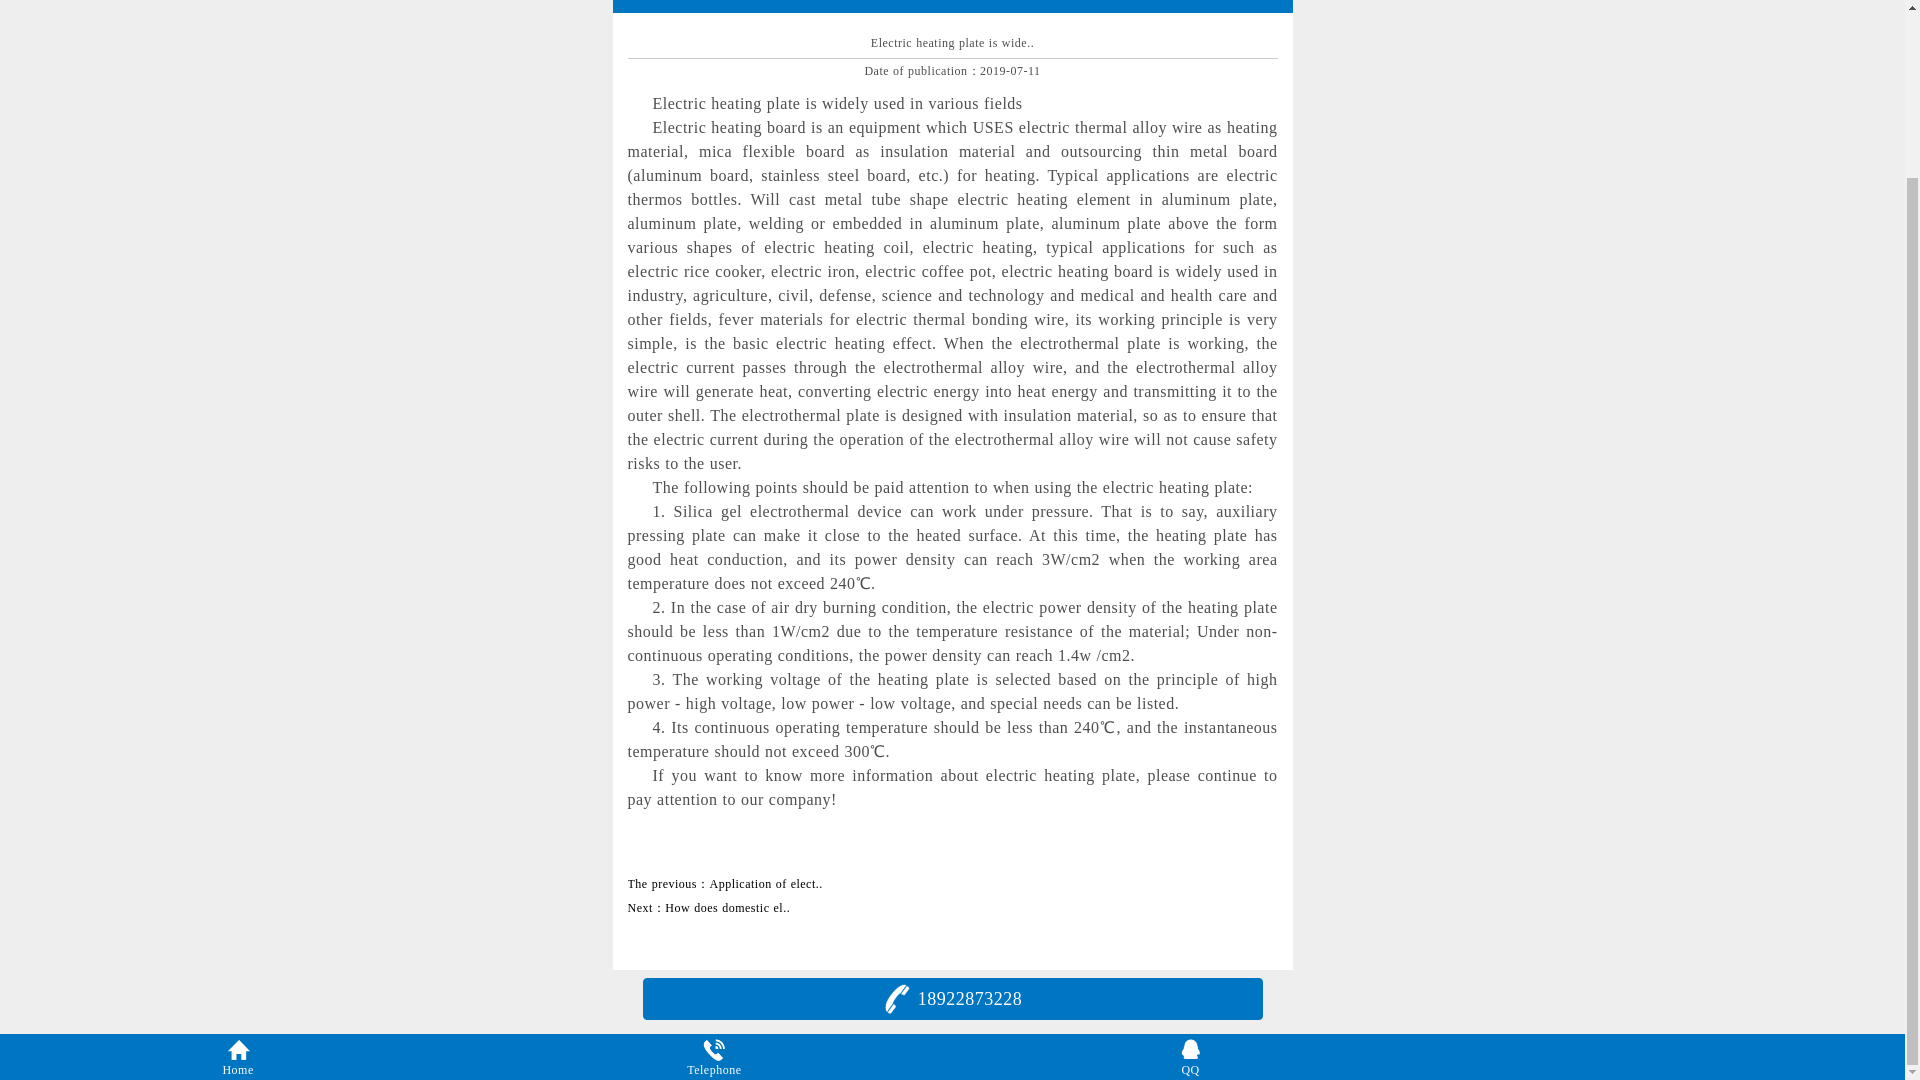 The height and width of the screenshot is (1080, 1920). Describe the element at coordinates (714, 858) in the screenshot. I see `Telephone` at that location.